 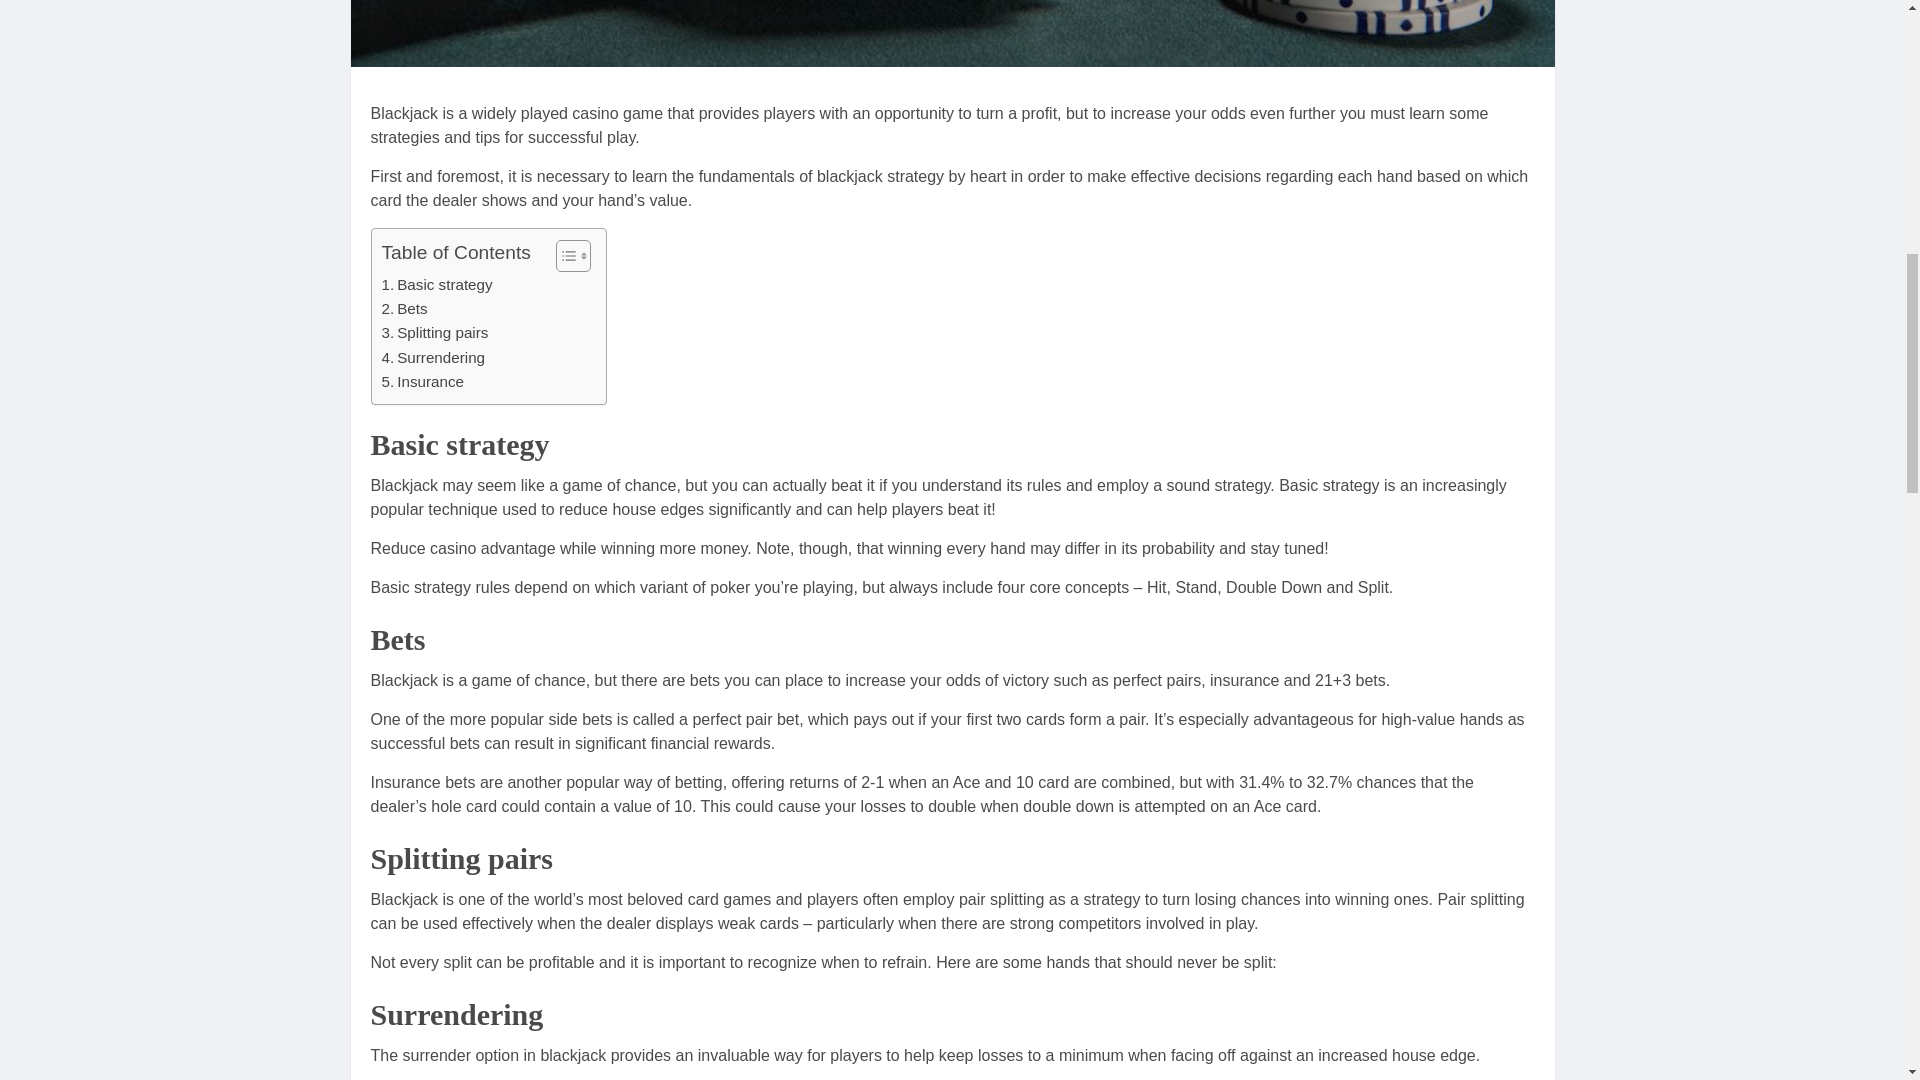 I want to click on Insurance, so click(x=423, y=382).